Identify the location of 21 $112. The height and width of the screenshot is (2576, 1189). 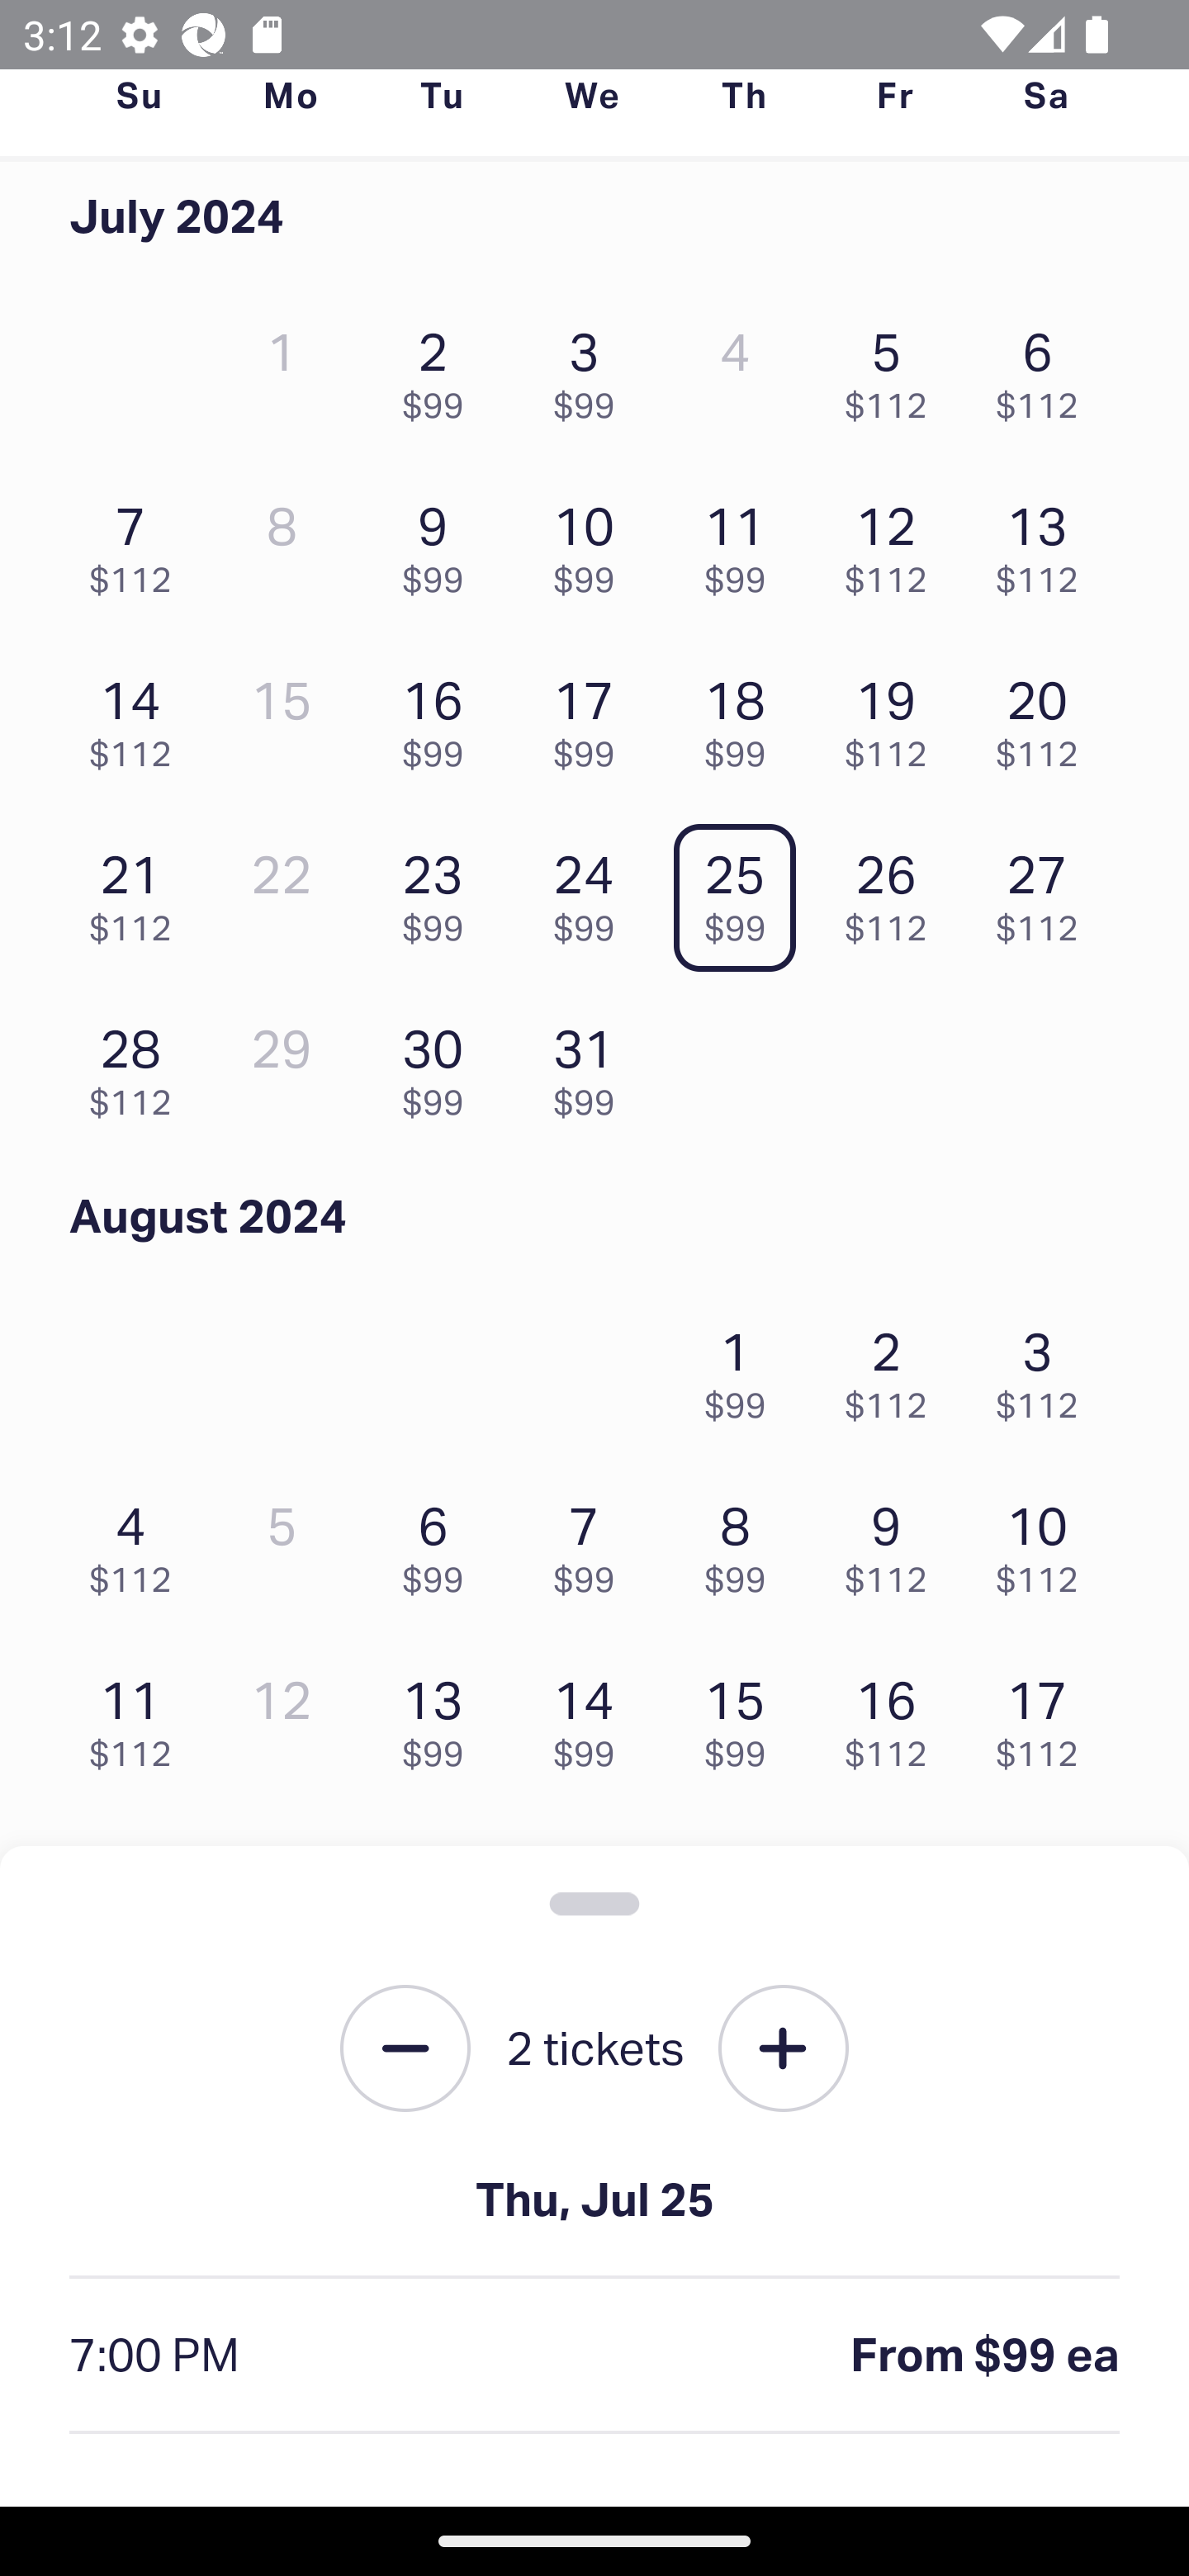
(139, 890).